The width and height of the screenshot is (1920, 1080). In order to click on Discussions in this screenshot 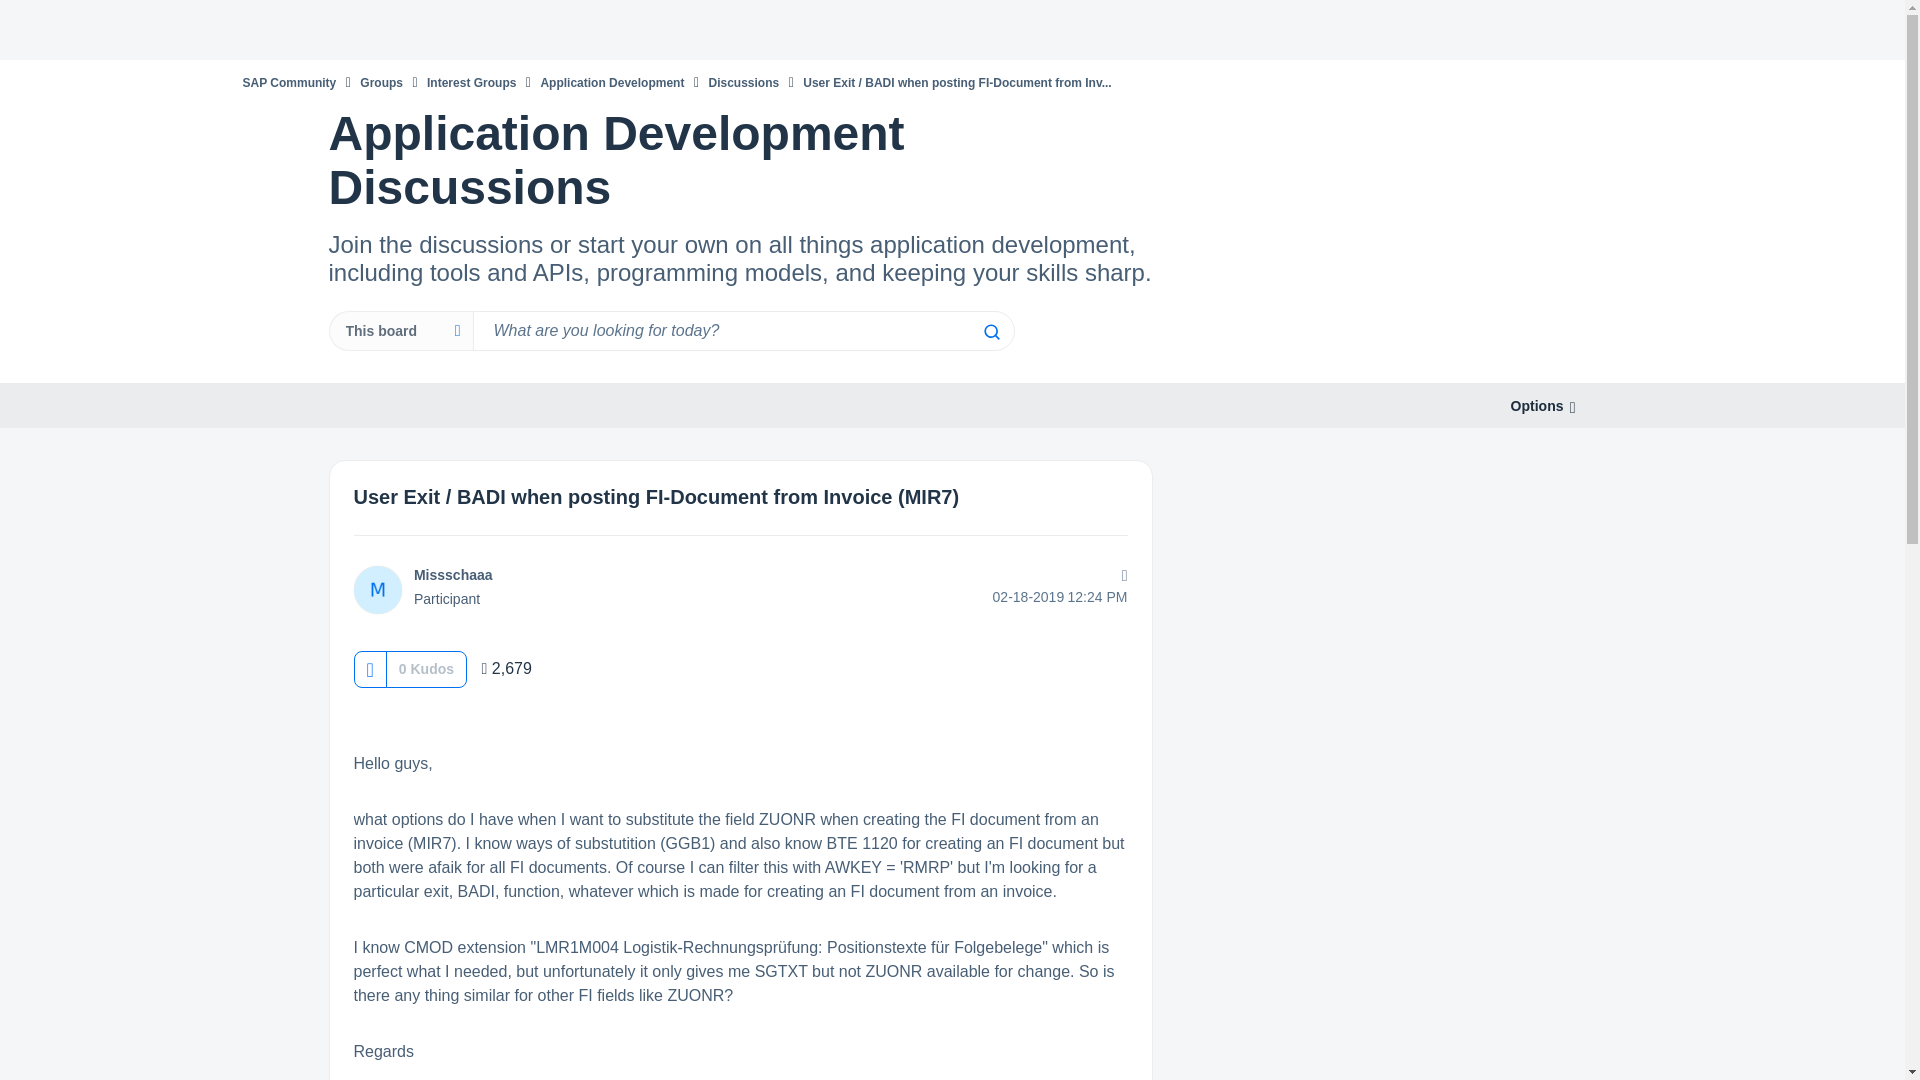, I will do `click(744, 82)`.